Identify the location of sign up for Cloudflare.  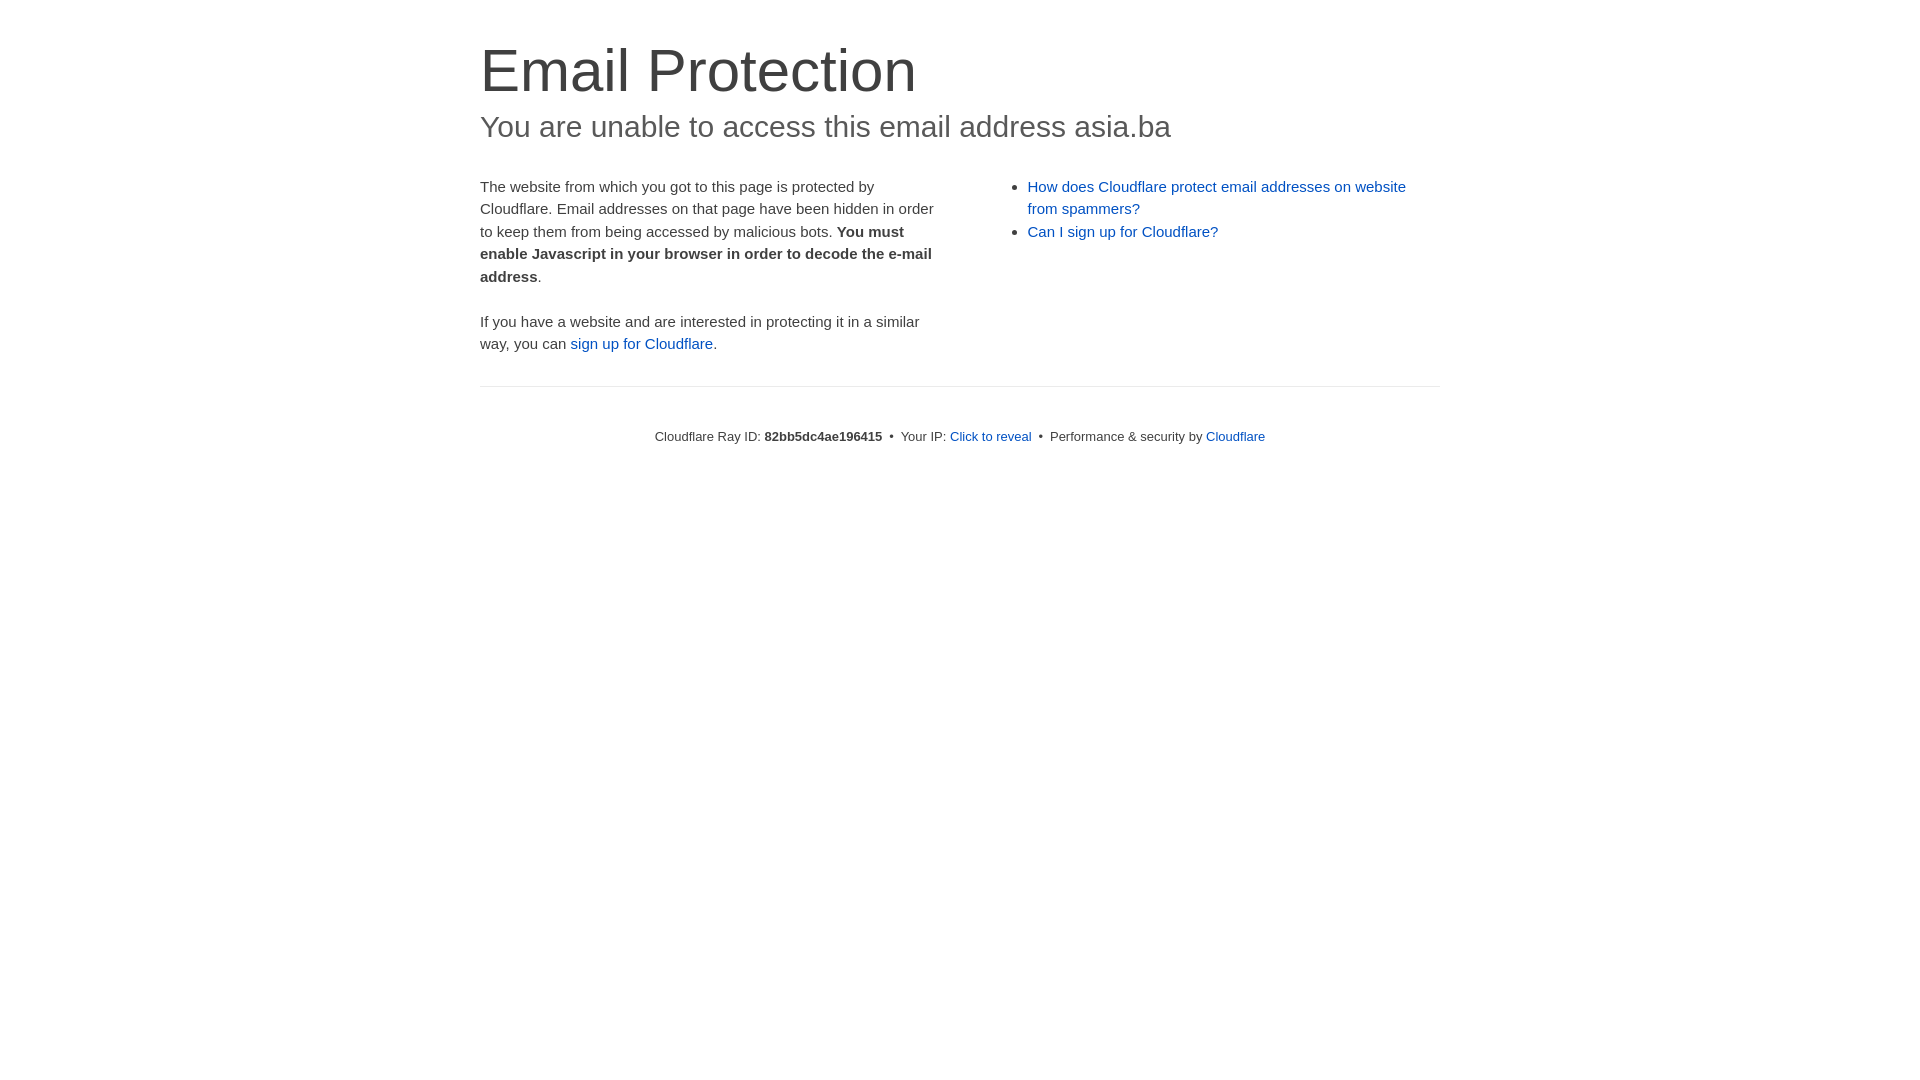
(642, 344).